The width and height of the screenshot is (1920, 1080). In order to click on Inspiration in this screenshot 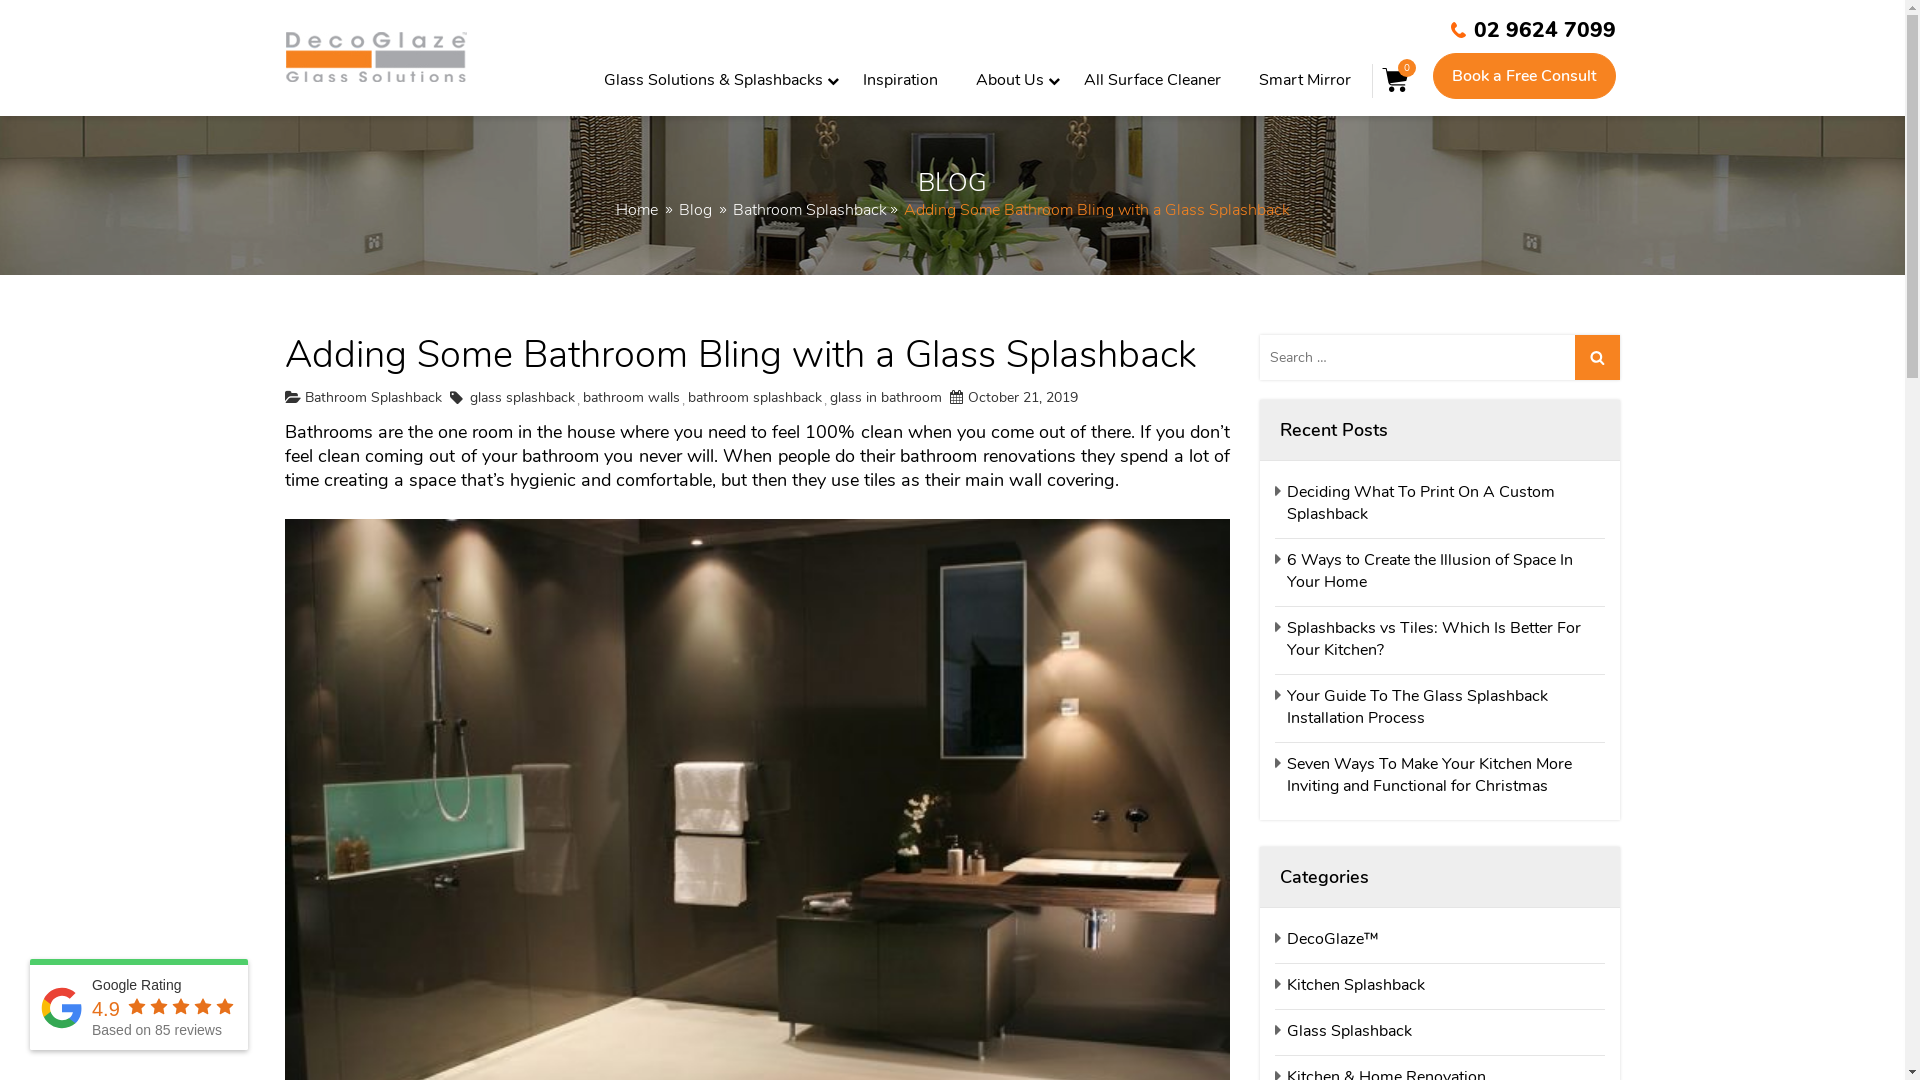, I will do `click(900, 85)`.